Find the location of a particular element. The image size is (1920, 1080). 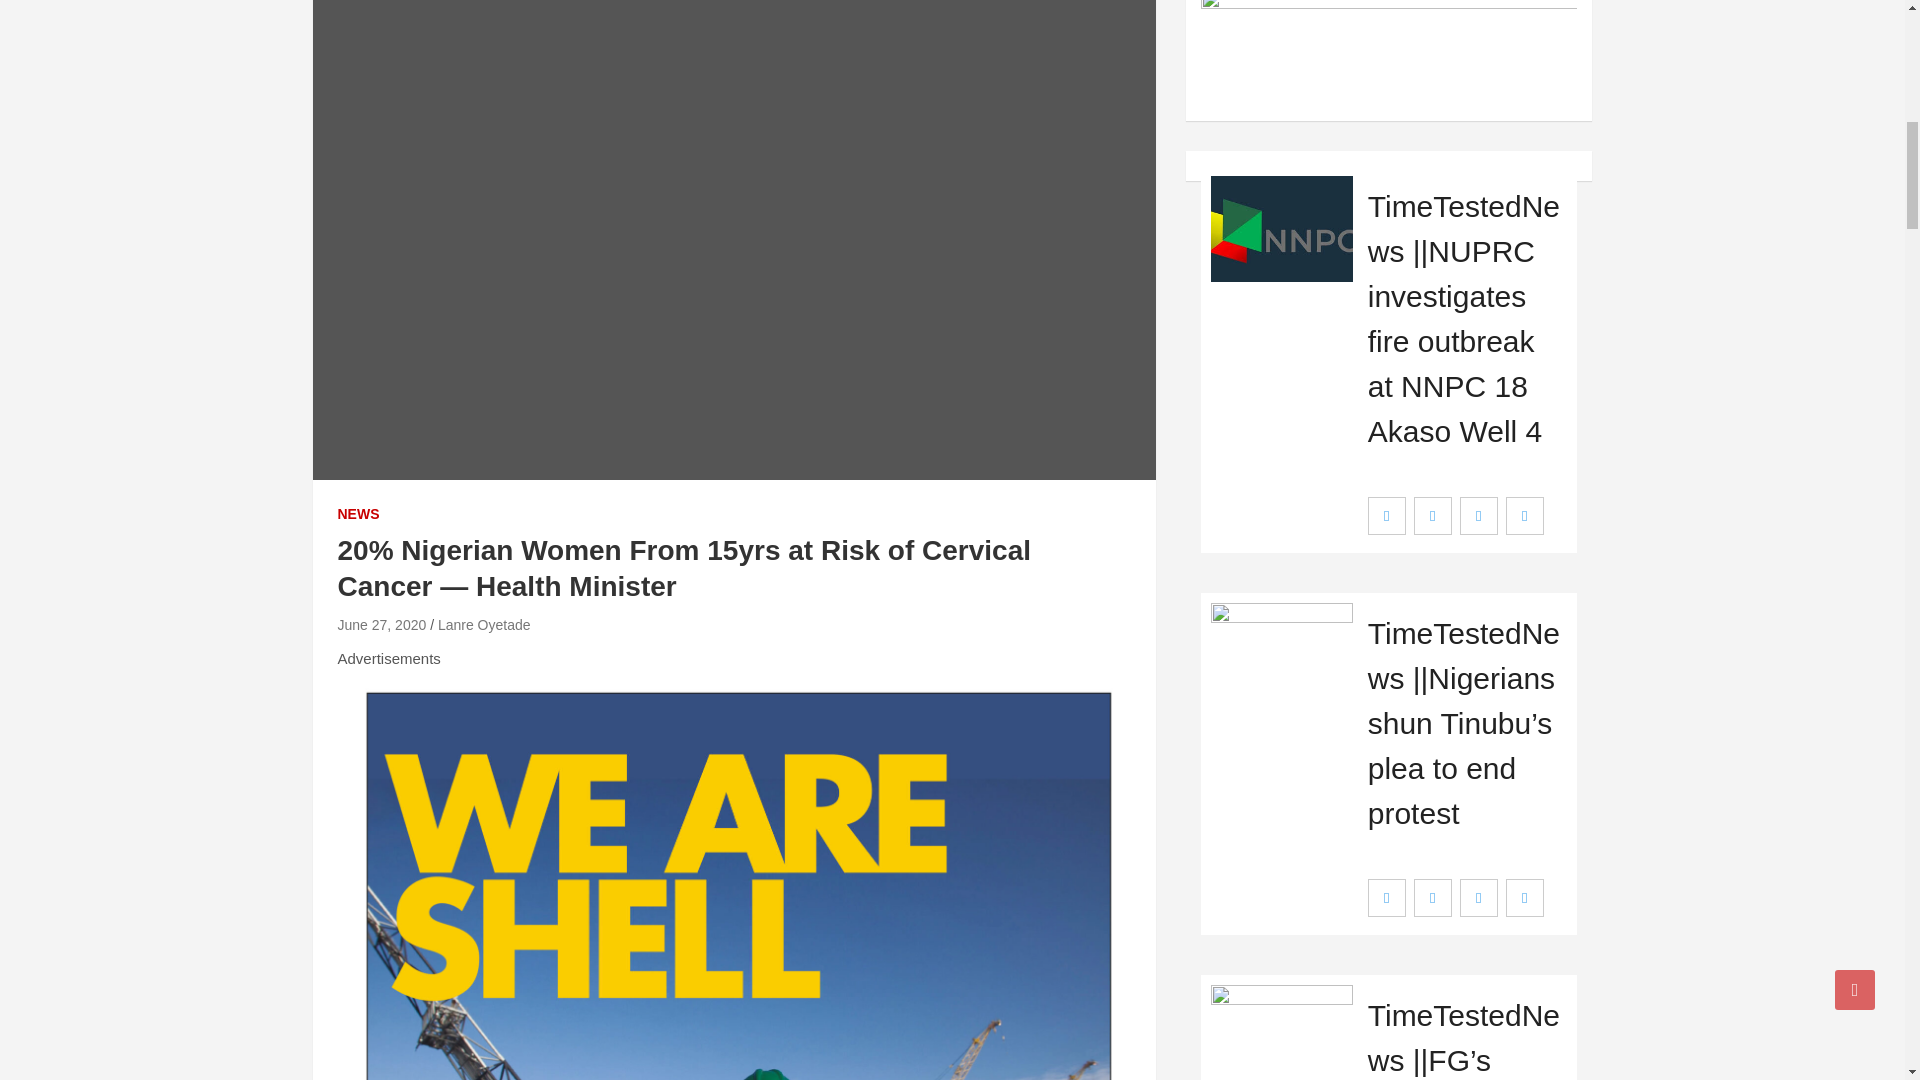

Lanre Oyetade is located at coordinates (484, 624).